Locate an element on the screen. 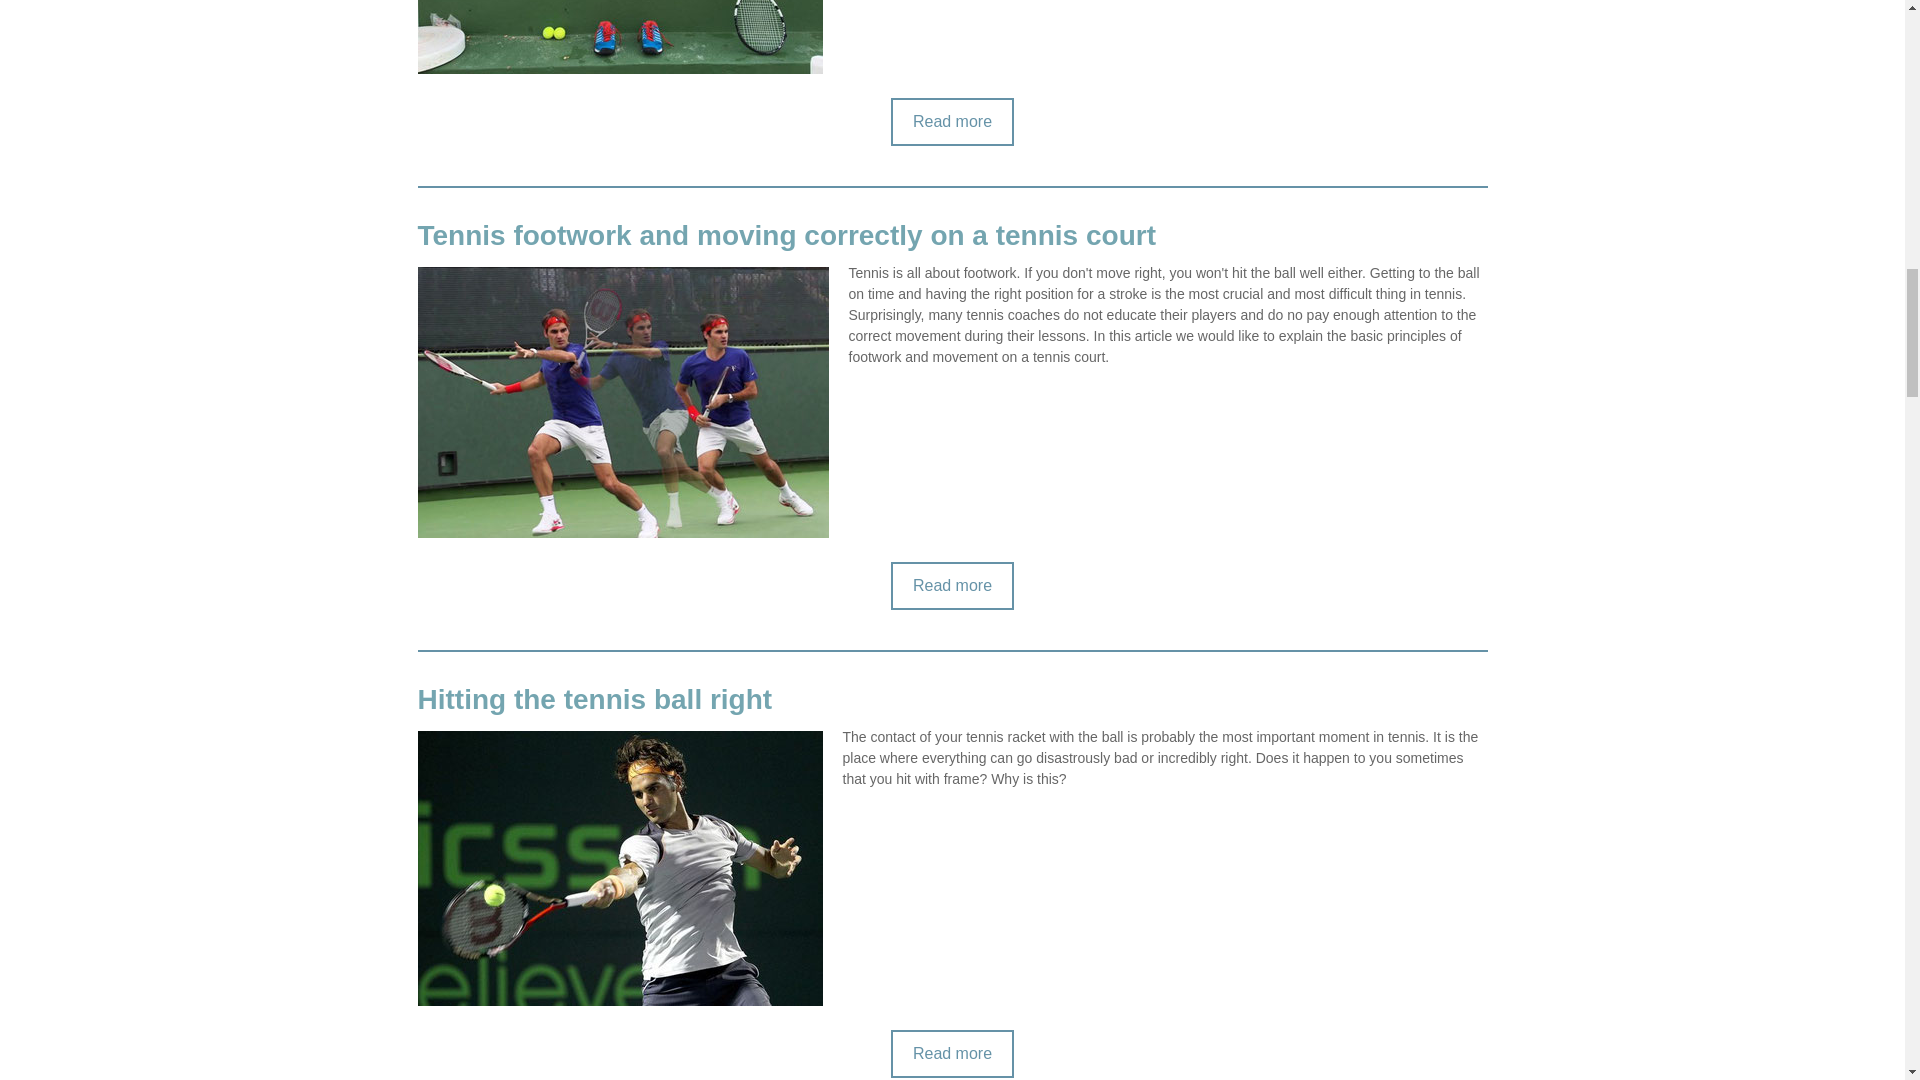  Read more is located at coordinates (952, 1054).